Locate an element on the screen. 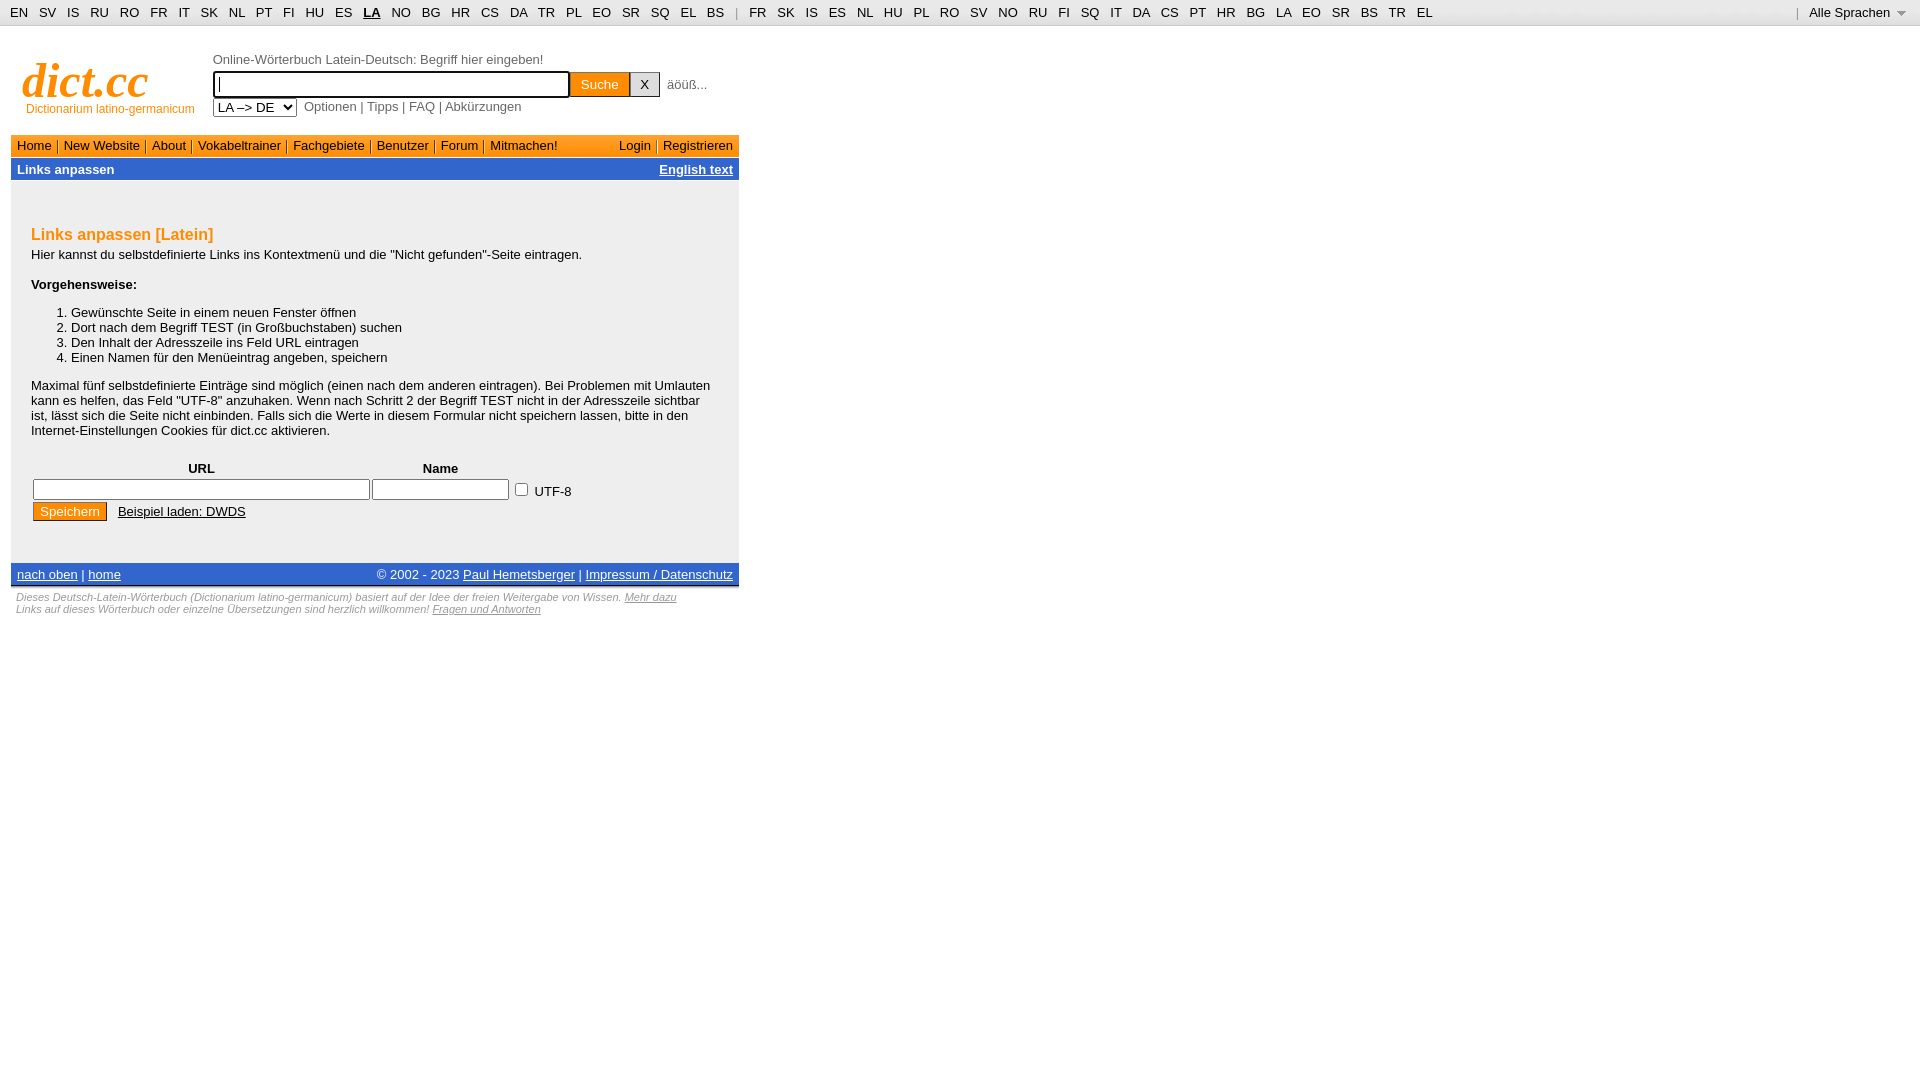 Image resolution: width=1920 pixels, height=1080 pixels. PL is located at coordinates (574, 12).